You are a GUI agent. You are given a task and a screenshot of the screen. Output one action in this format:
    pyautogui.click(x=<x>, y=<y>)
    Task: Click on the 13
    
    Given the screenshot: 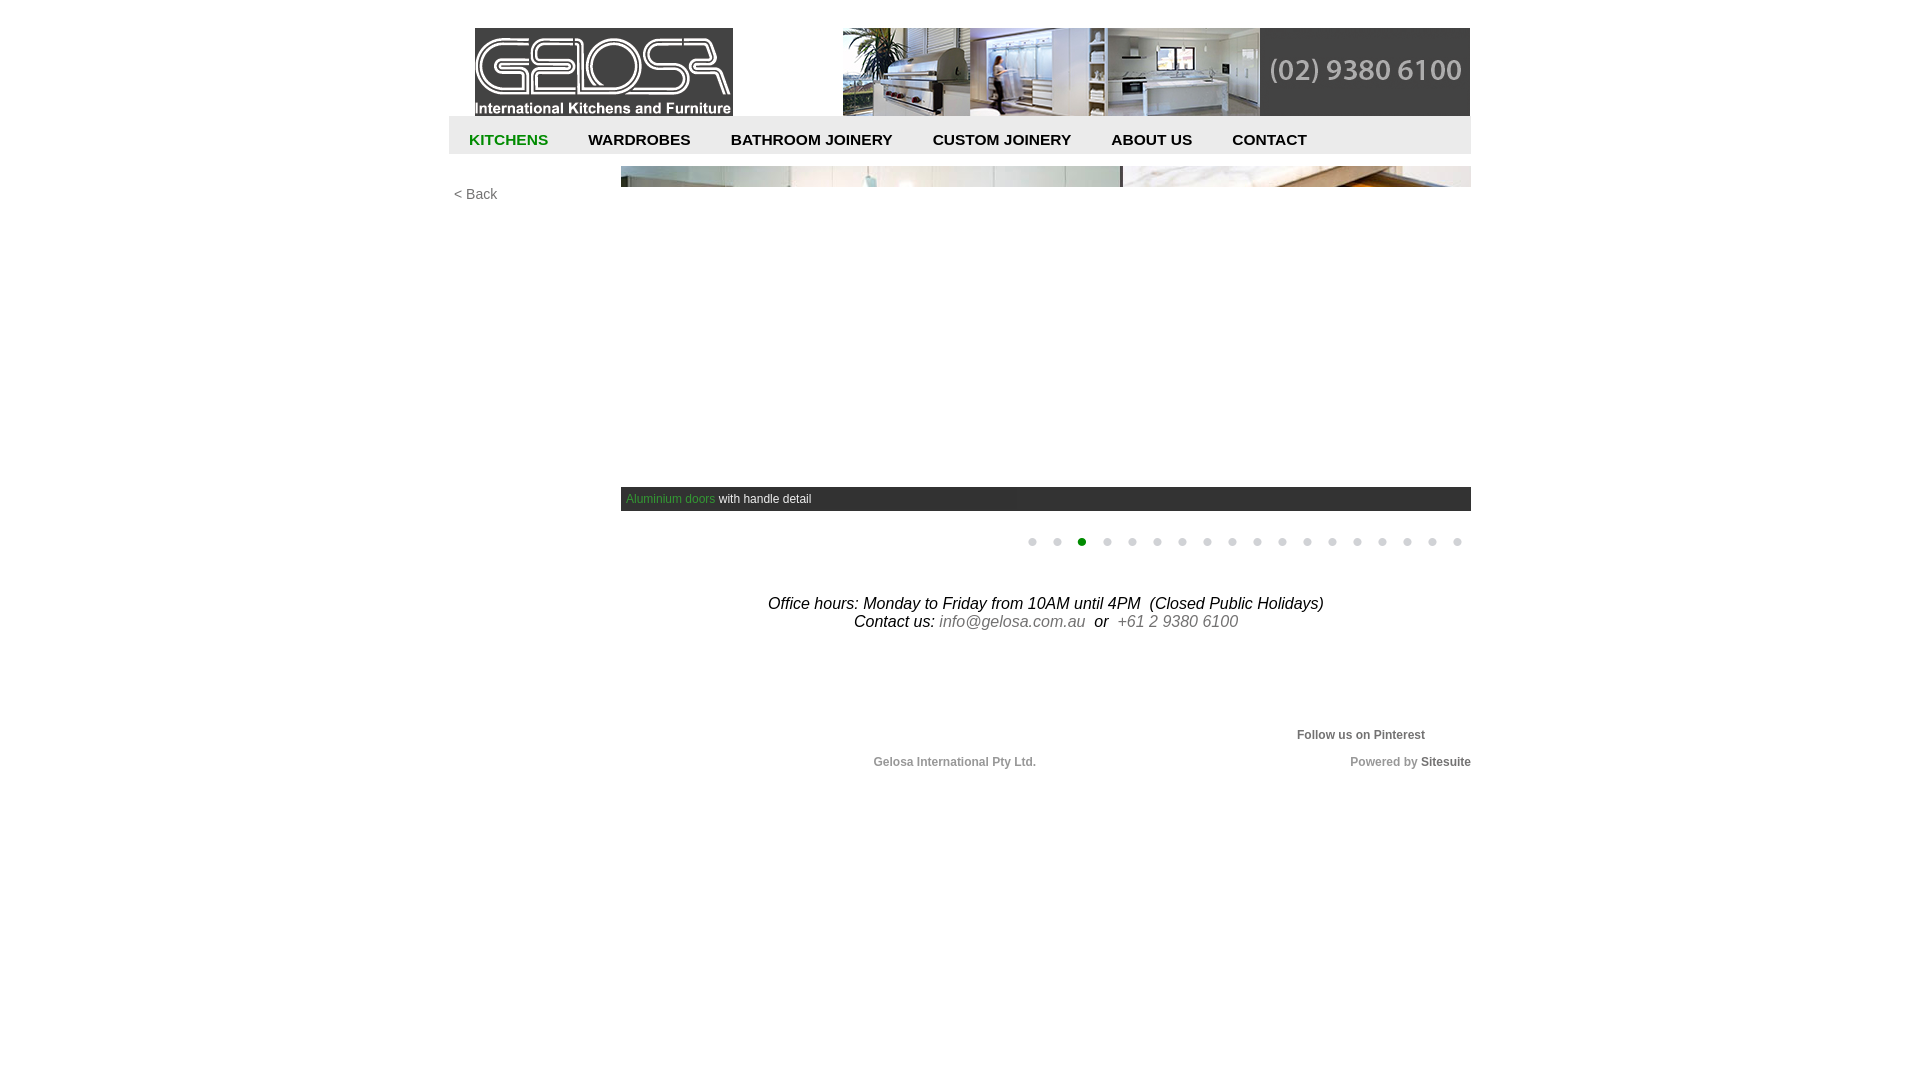 What is the action you would take?
    pyautogui.click(x=1332, y=542)
    